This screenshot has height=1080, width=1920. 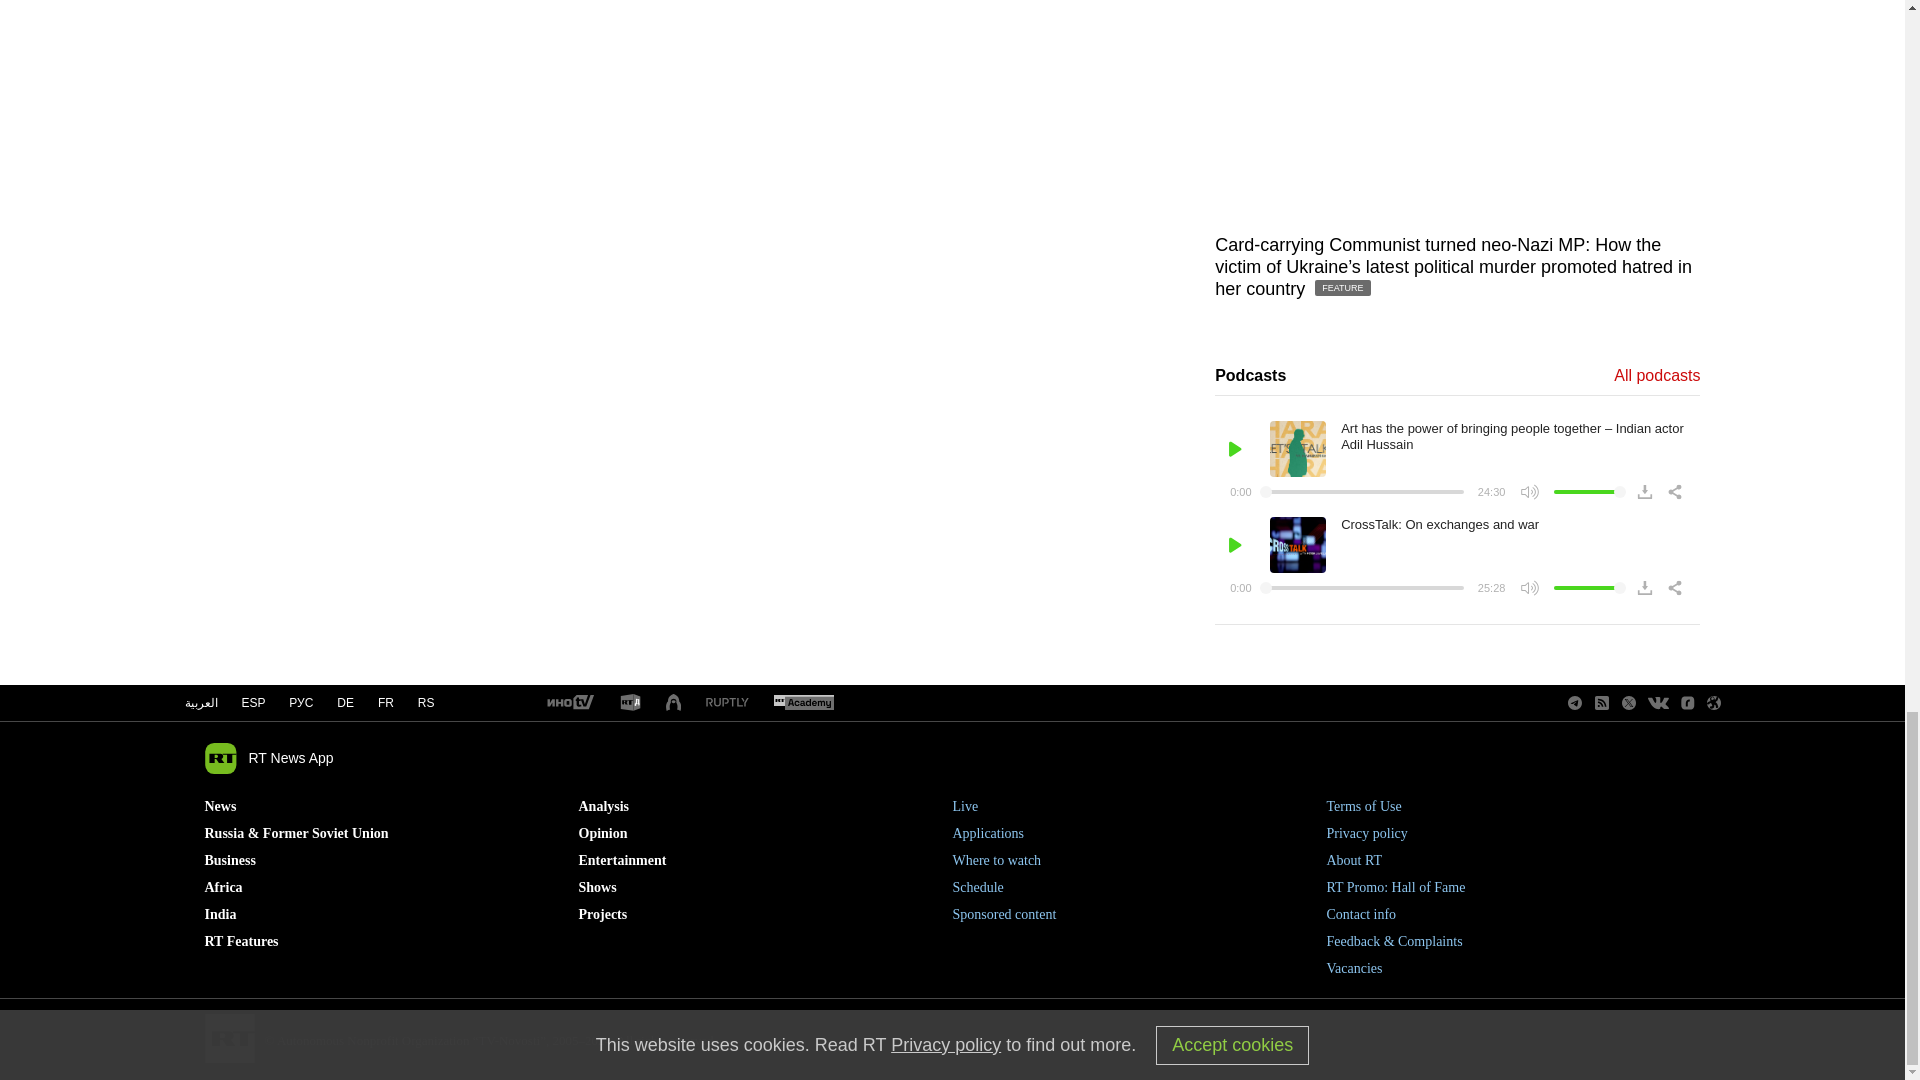 I want to click on RT , so click(x=803, y=703).